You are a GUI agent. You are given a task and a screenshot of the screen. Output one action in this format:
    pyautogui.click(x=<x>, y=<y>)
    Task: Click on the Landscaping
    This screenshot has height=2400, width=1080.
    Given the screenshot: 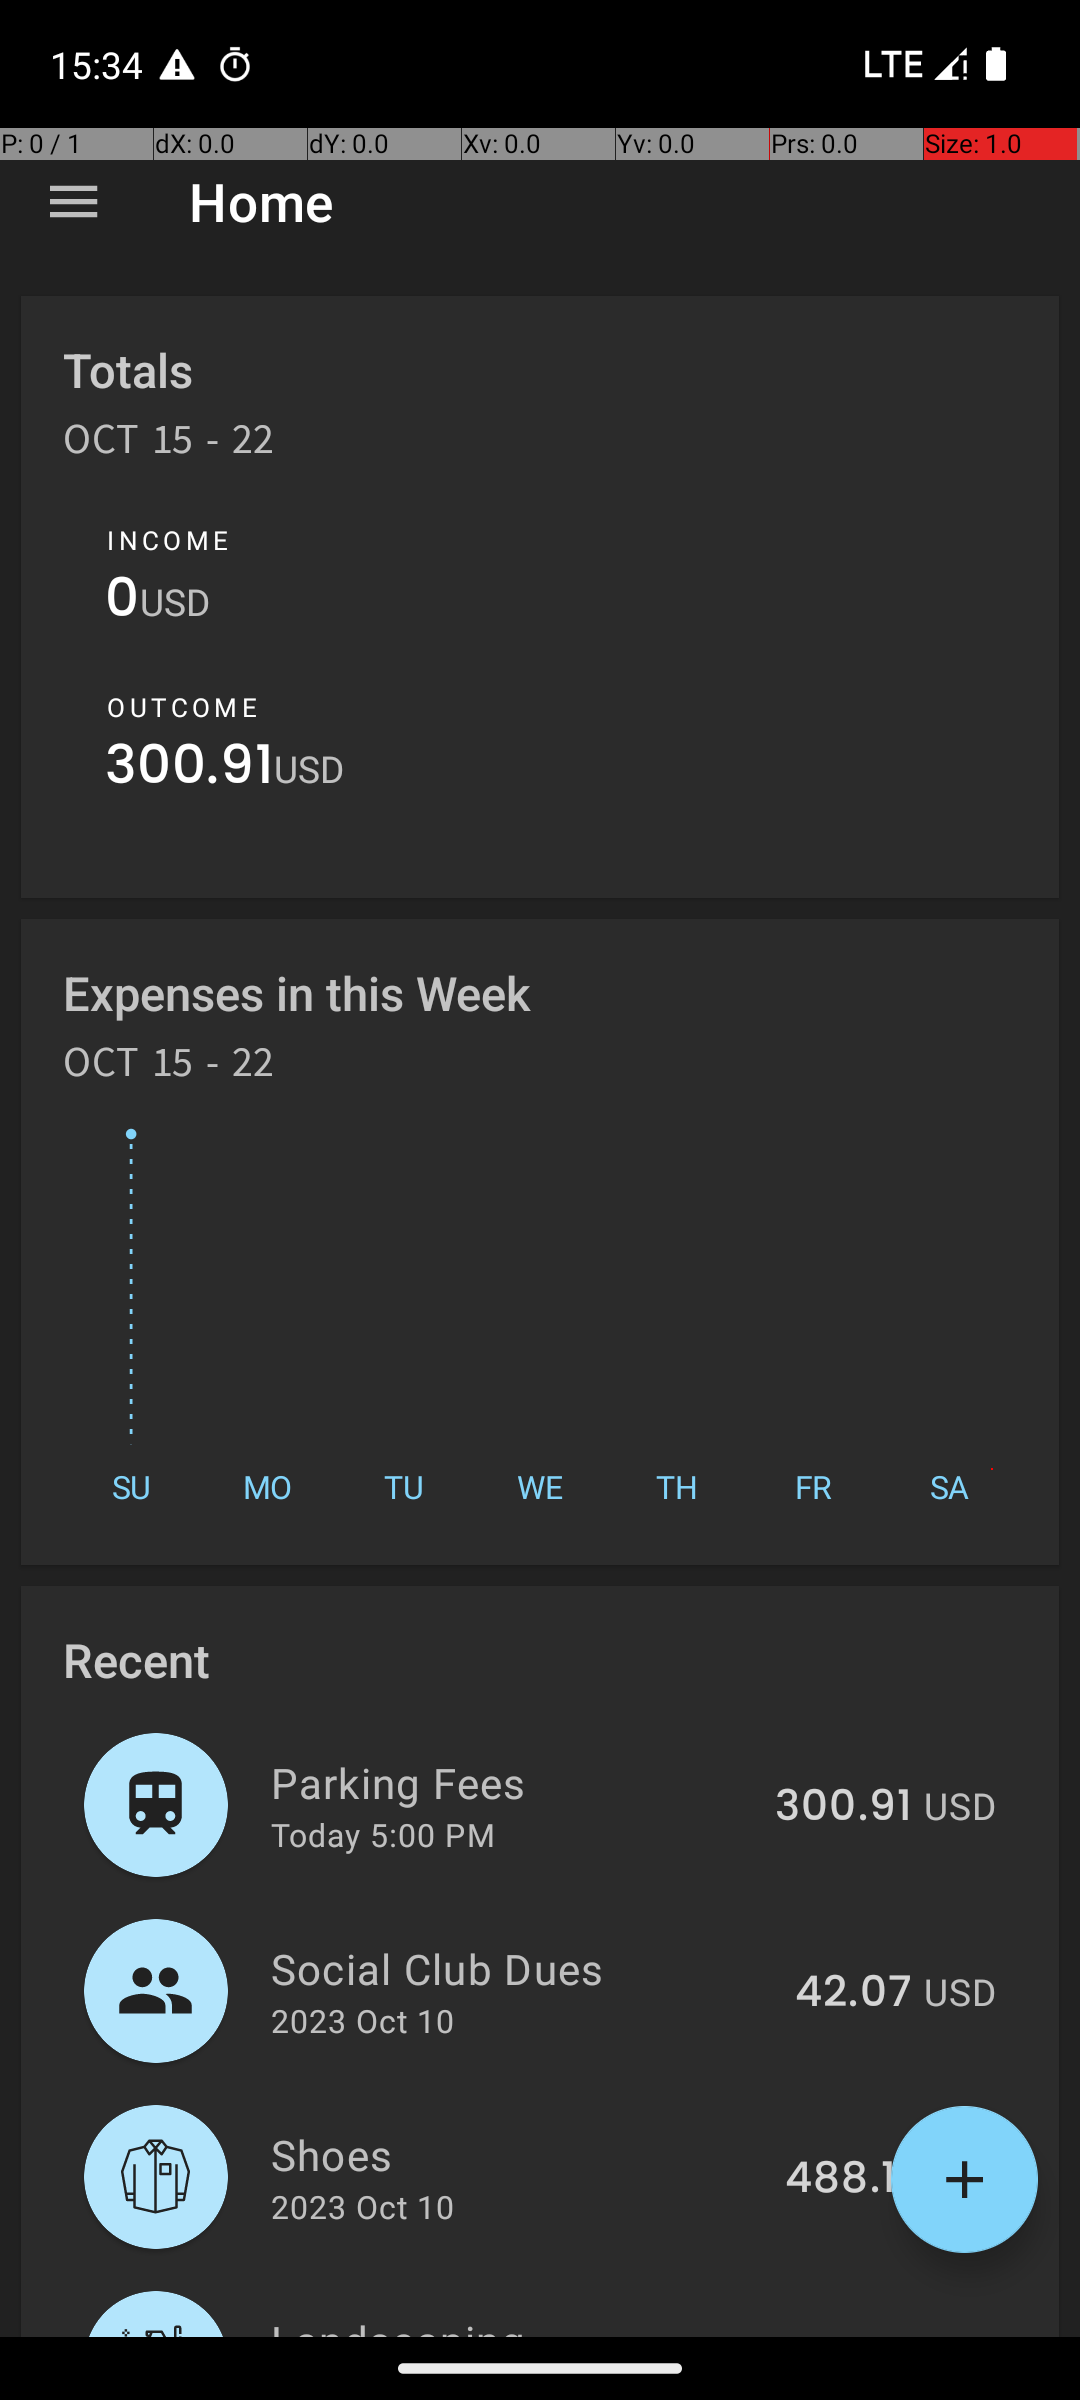 What is the action you would take?
    pyautogui.click(x=512, y=2324)
    